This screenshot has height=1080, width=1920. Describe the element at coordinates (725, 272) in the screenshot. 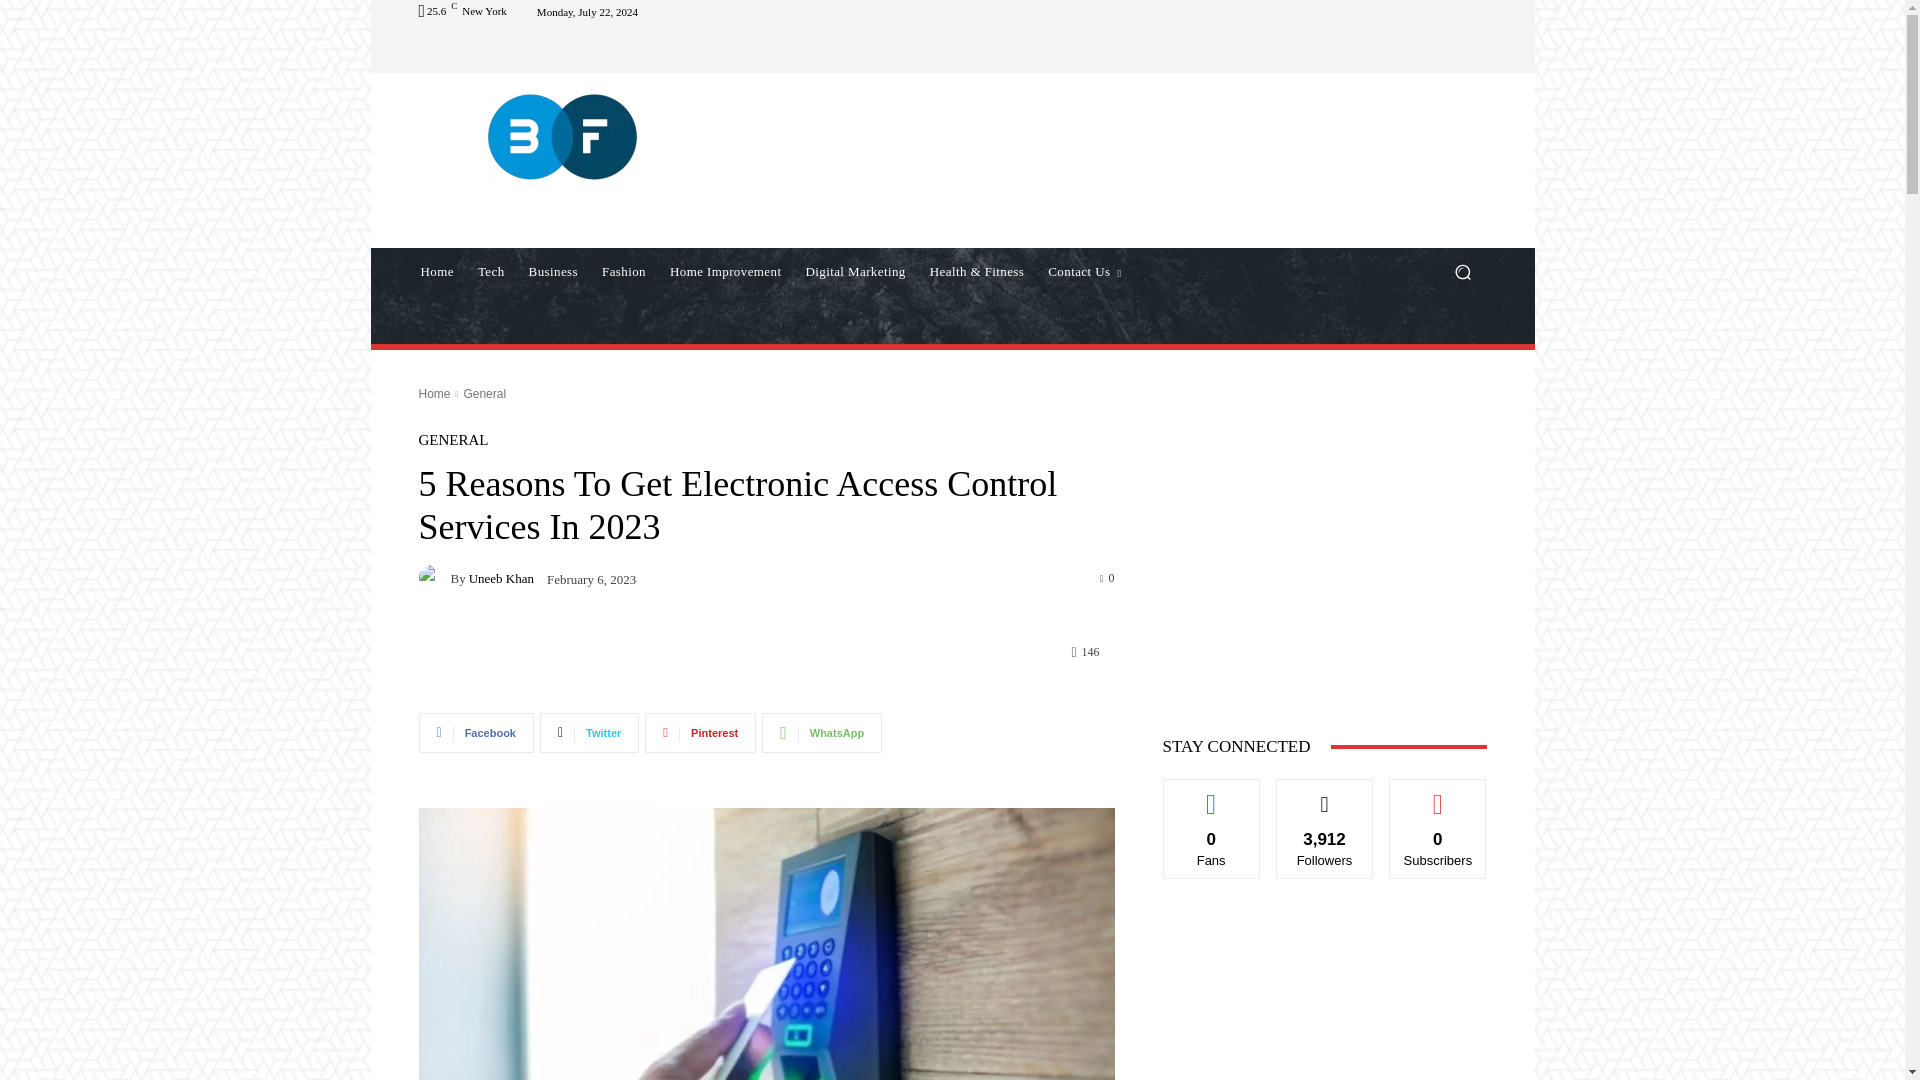

I see `Home Improvement` at that location.